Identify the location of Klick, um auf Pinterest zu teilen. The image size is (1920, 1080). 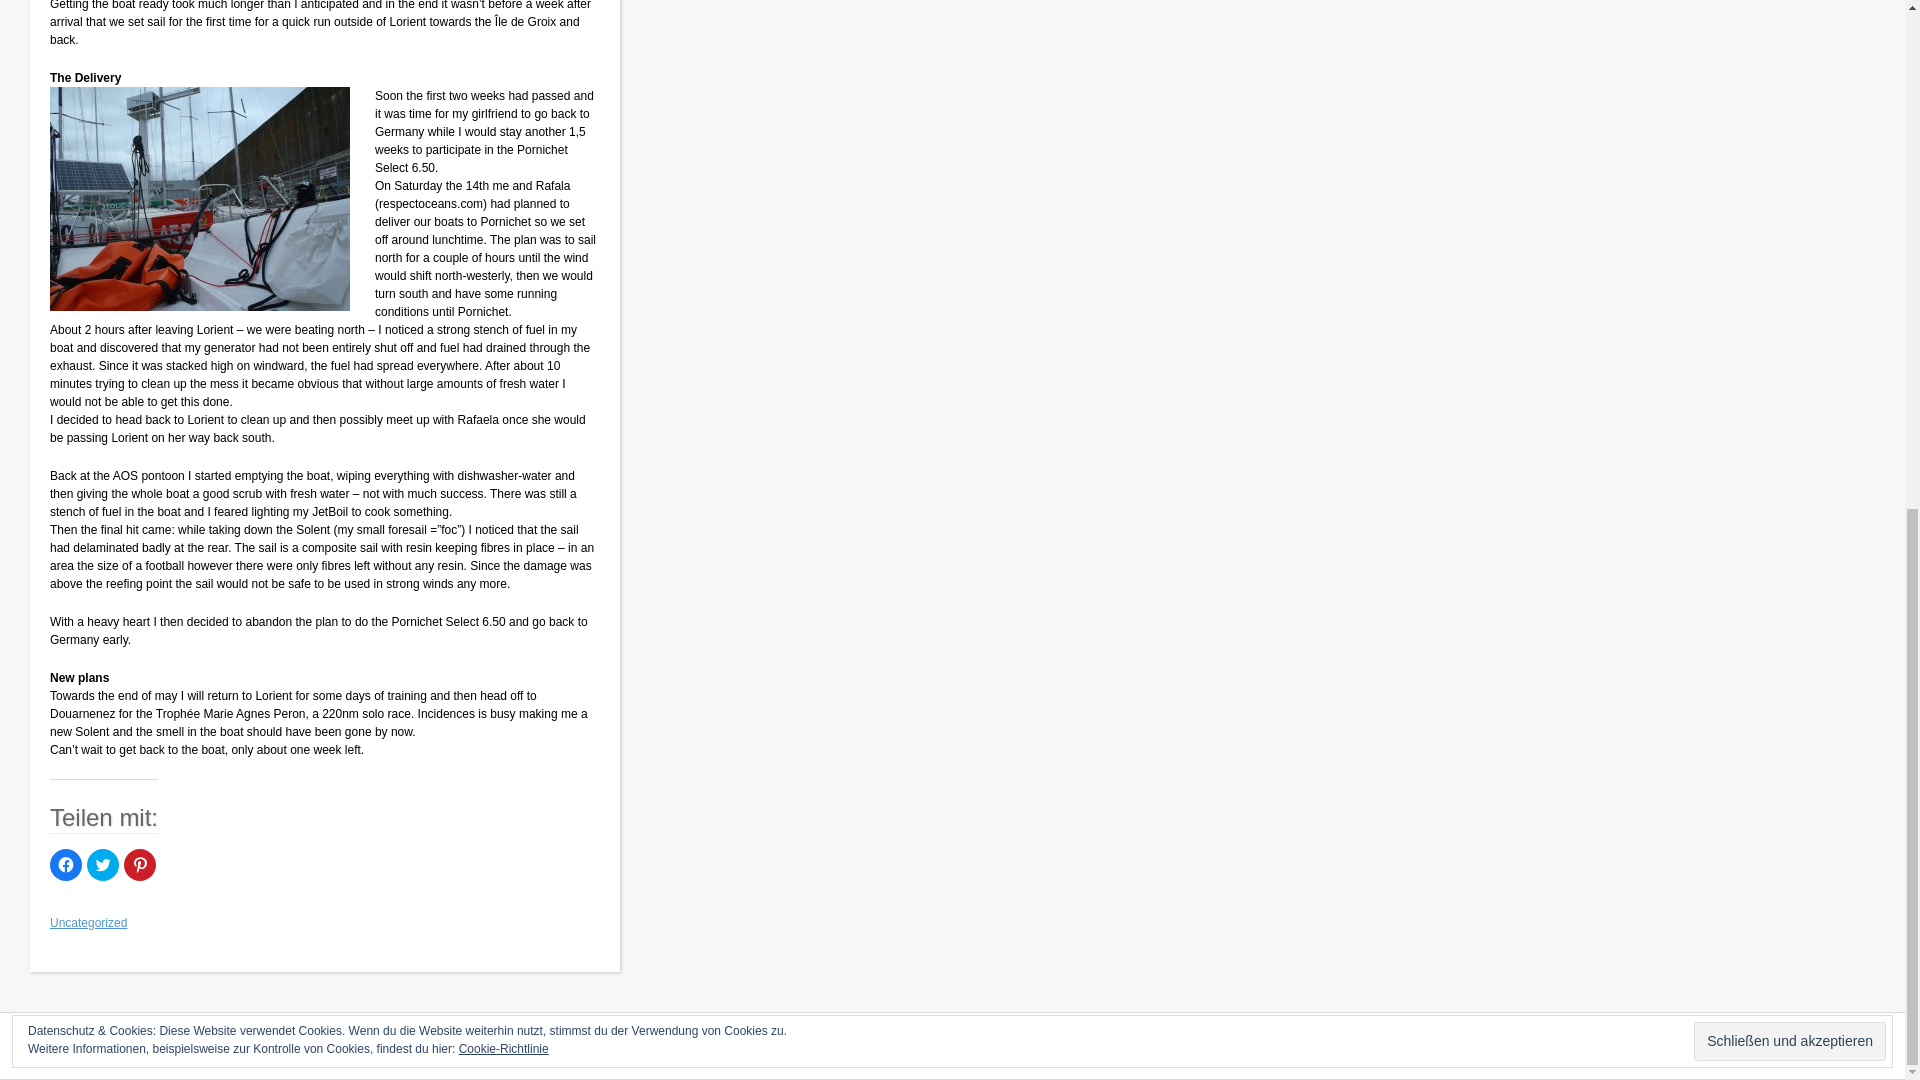
(140, 864).